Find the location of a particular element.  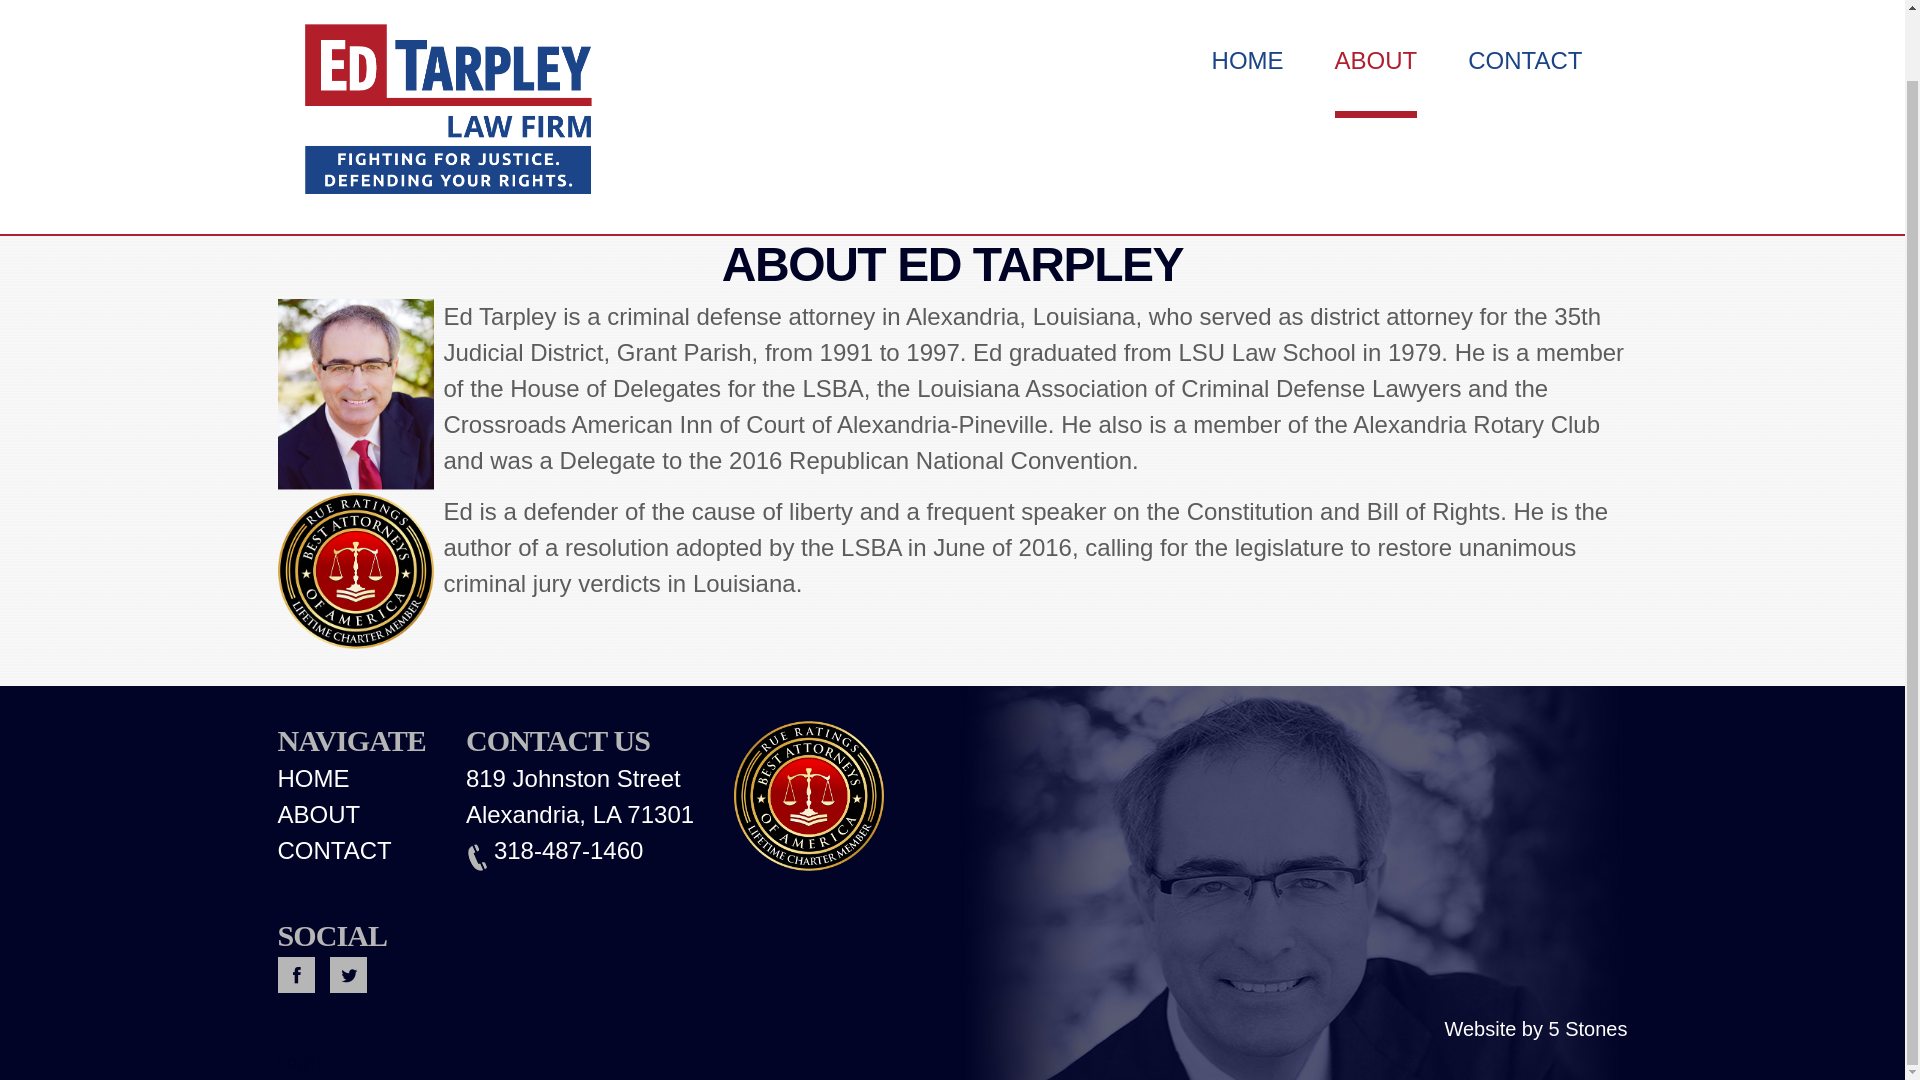

ABOUT is located at coordinates (1376, 22).